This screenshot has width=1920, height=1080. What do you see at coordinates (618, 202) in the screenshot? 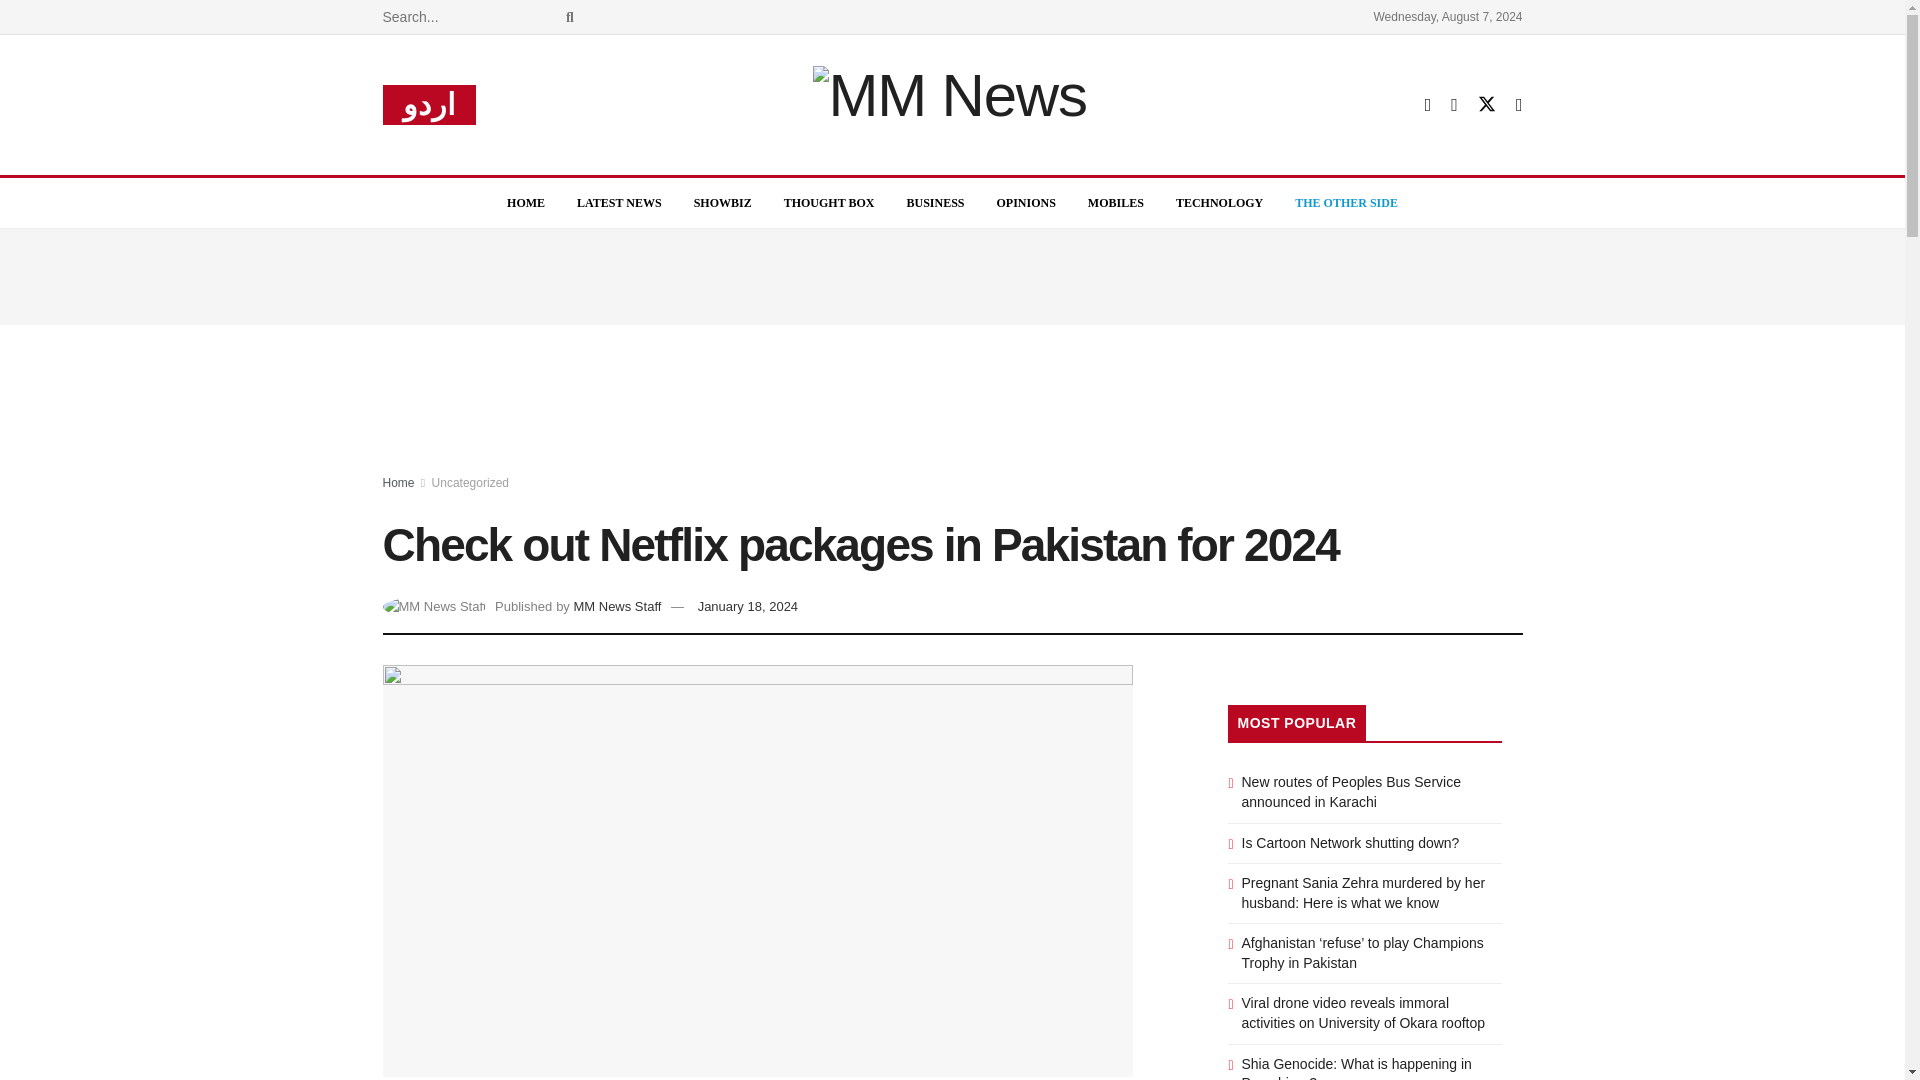
I see `LATEST NEWS` at bounding box center [618, 202].